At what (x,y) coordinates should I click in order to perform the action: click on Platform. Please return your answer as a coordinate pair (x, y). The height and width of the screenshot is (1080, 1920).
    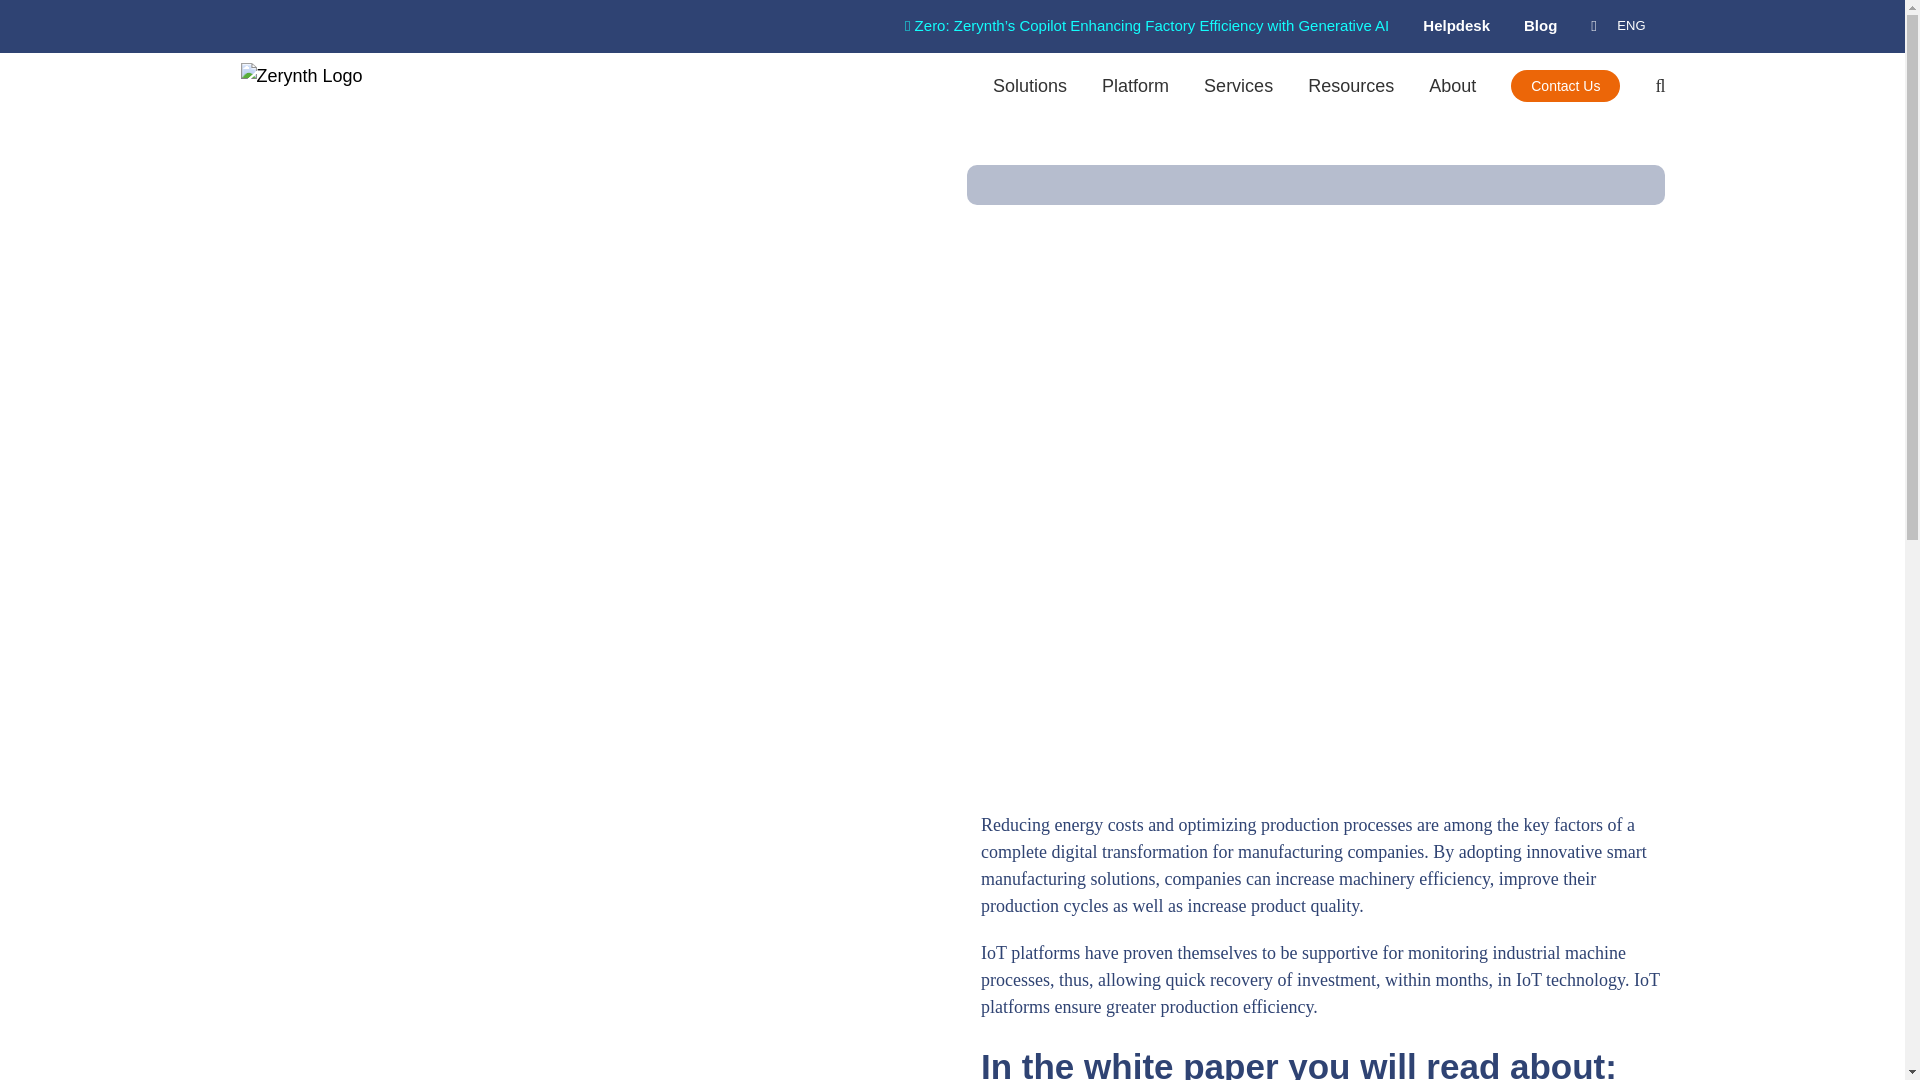
    Looking at the image, I should click on (1136, 85).